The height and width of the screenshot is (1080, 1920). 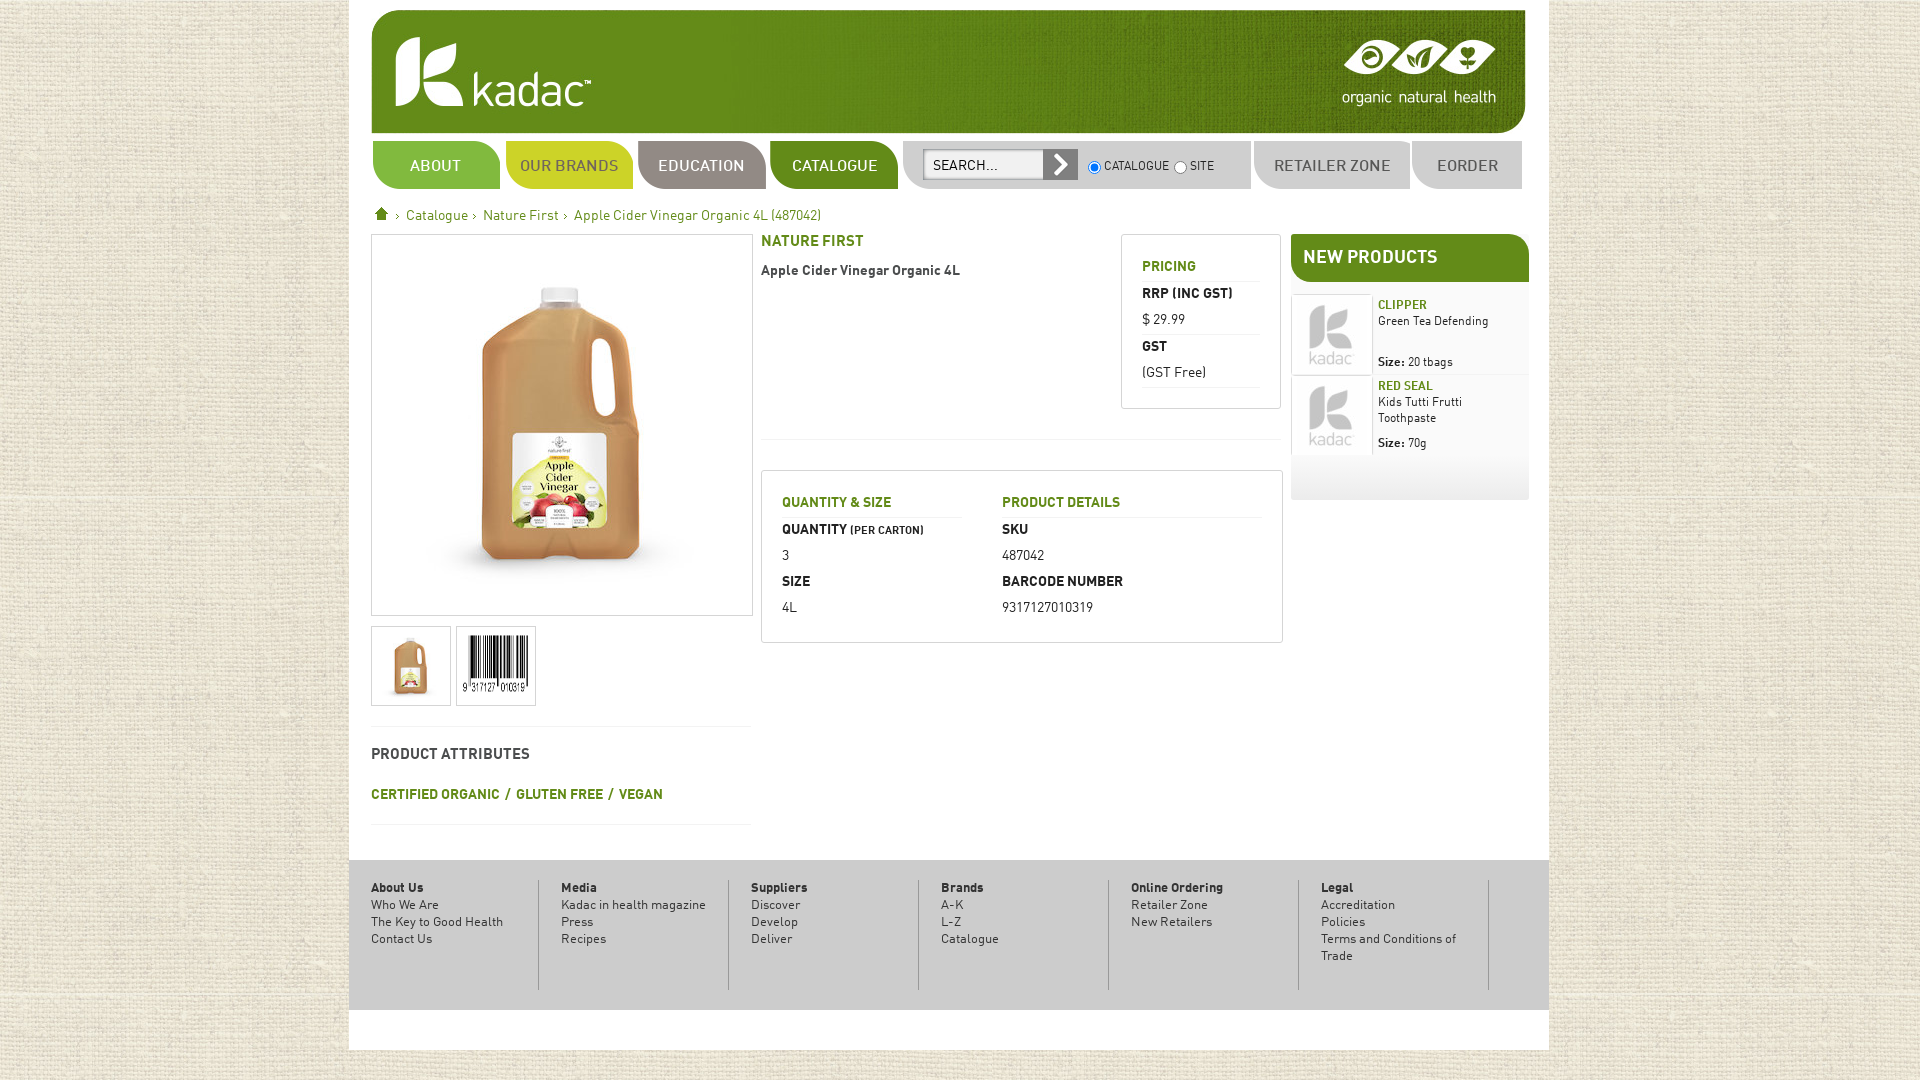 What do you see at coordinates (1388, 948) in the screenshot?
I see `Terms and Conditions of Trade` at bounding box center [1388, 948].